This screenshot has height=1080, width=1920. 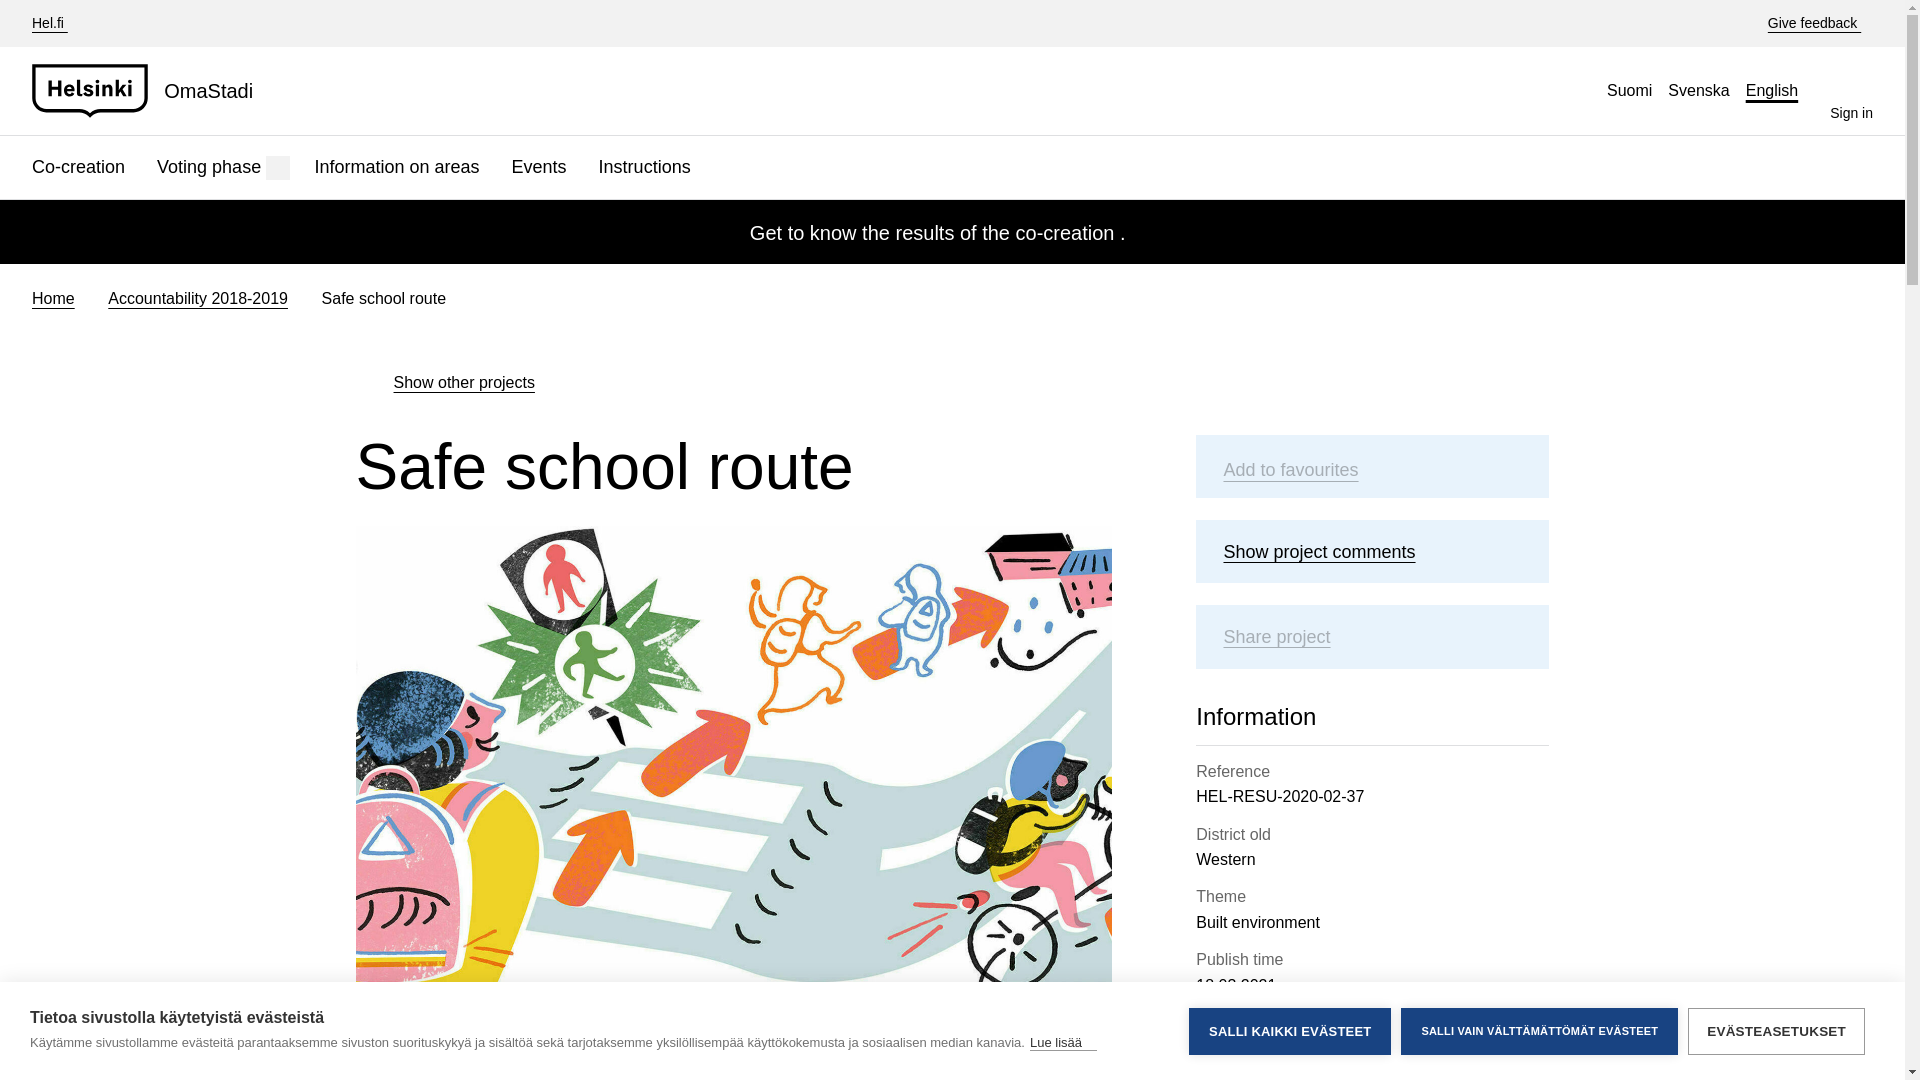 What do you see at coordinates (1698, 90) in the screenshot?
I see `Svenska` at bounding box center [1698, 90].